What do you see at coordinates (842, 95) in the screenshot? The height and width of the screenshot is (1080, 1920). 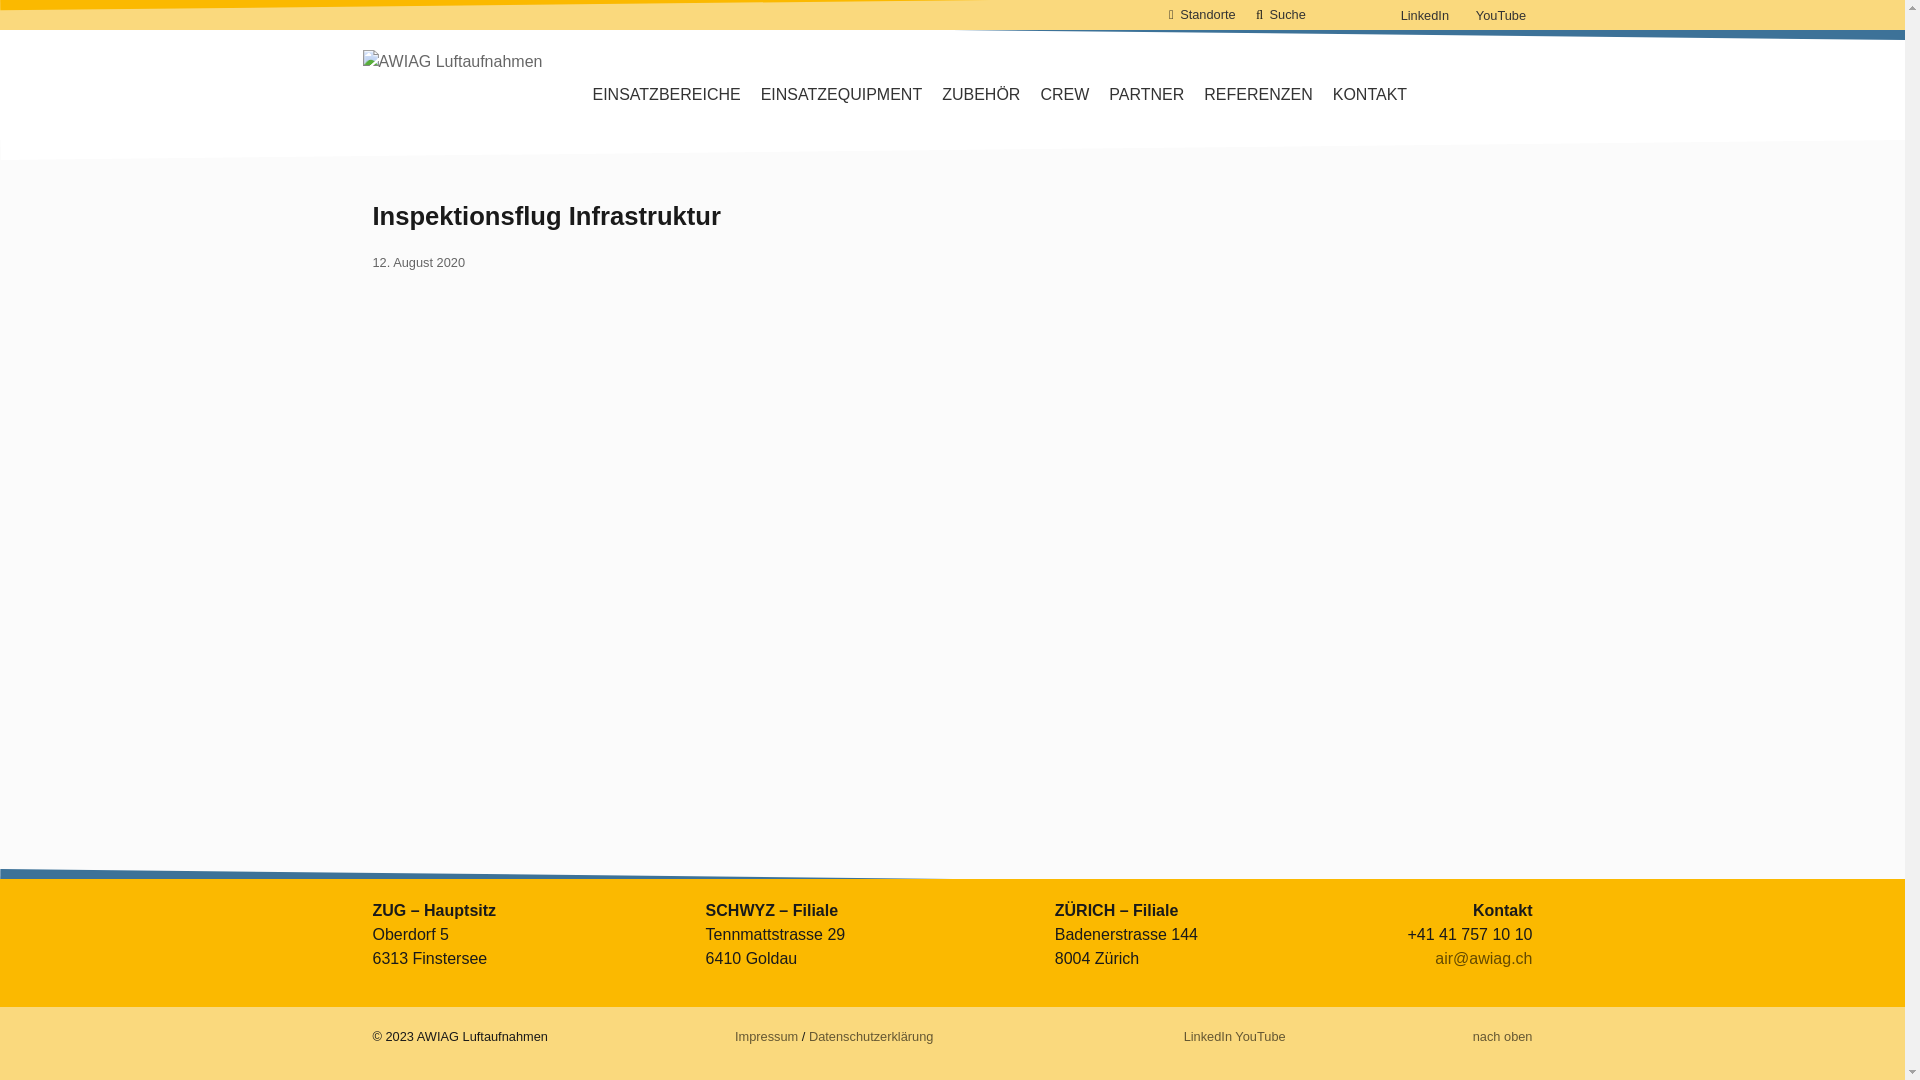 I see `EINSATZEQUIPMENT` at bounding box center [842, 95].